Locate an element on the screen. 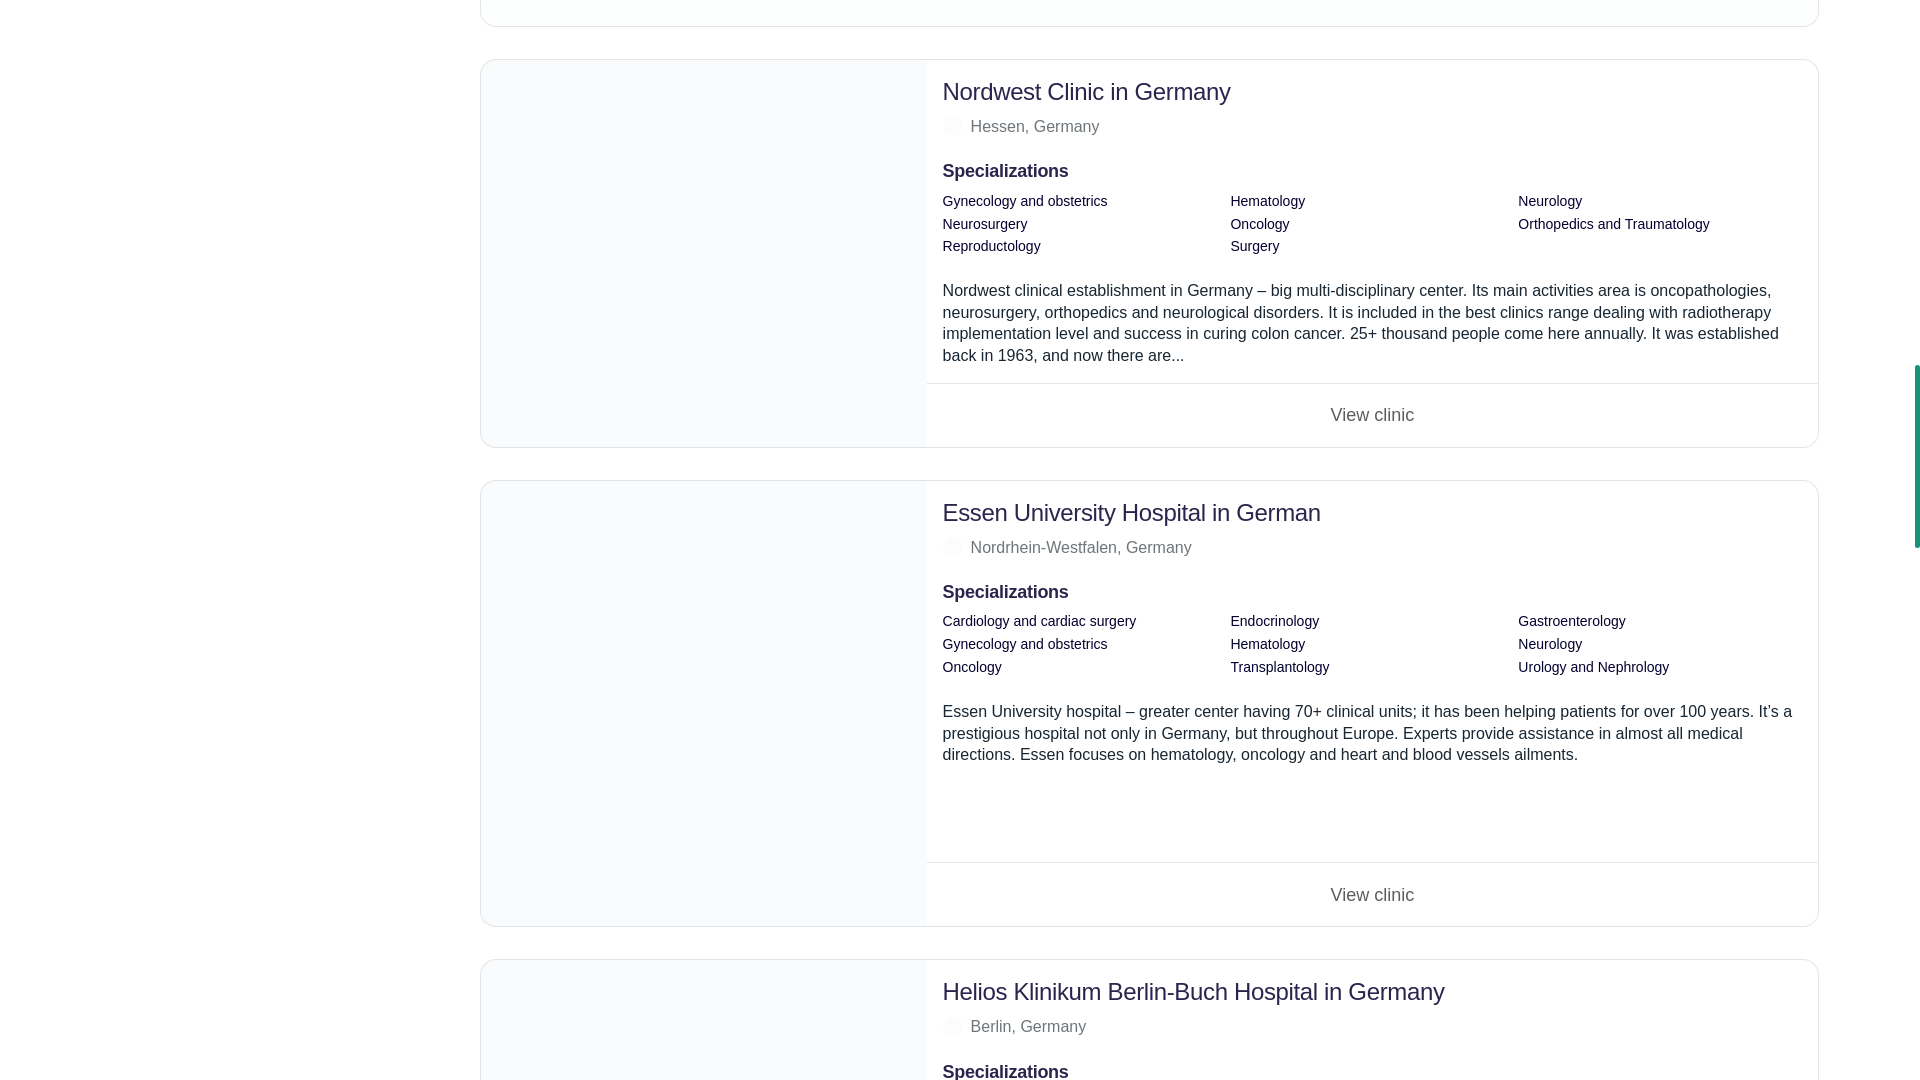 This screenshot has height=1080, width=1920. Helios Klinikum Berlin-Buch Hospital in Germany is located at coordinates (704, 1020).